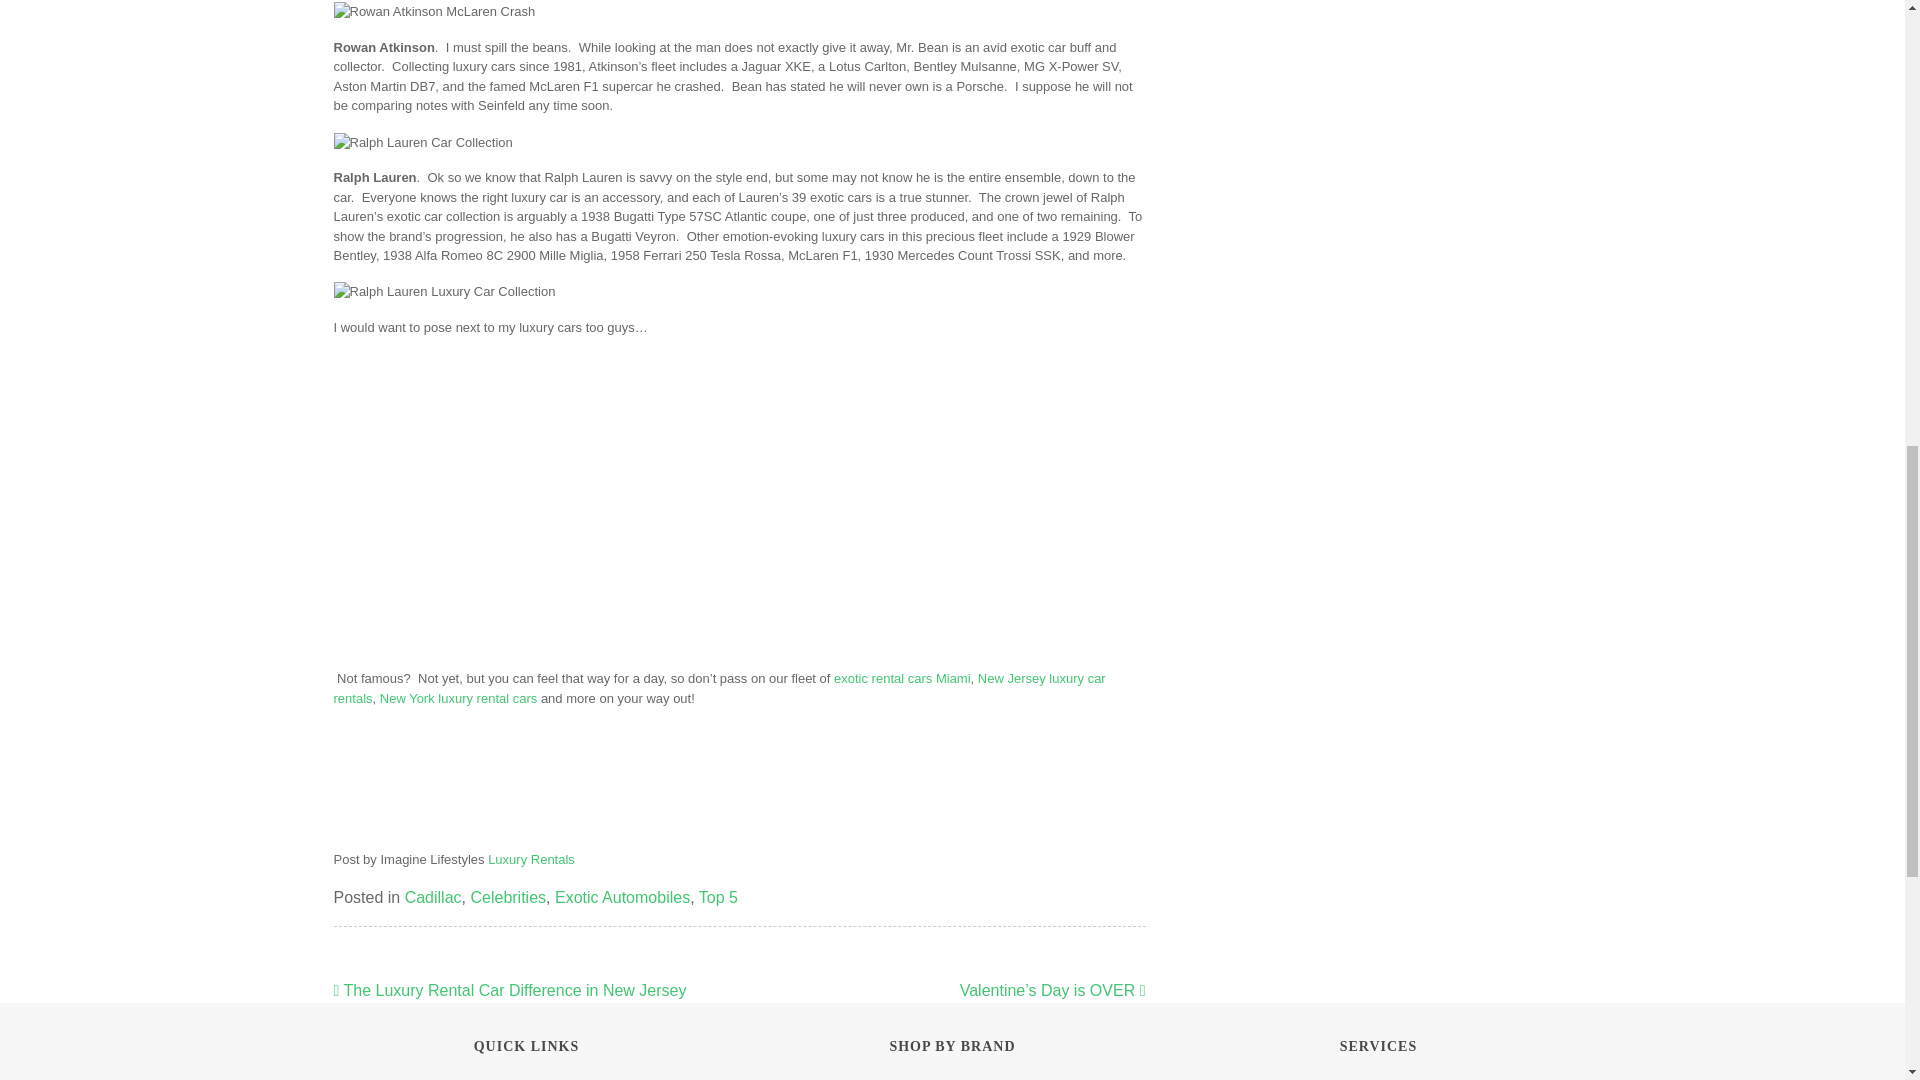 Image resolution: width=1920 pixels, height=1080 pixels. What do you see at coordinates (530, 860) in the screenshot?
I see `Luxury Rentals` at bounding box center [530, 860].